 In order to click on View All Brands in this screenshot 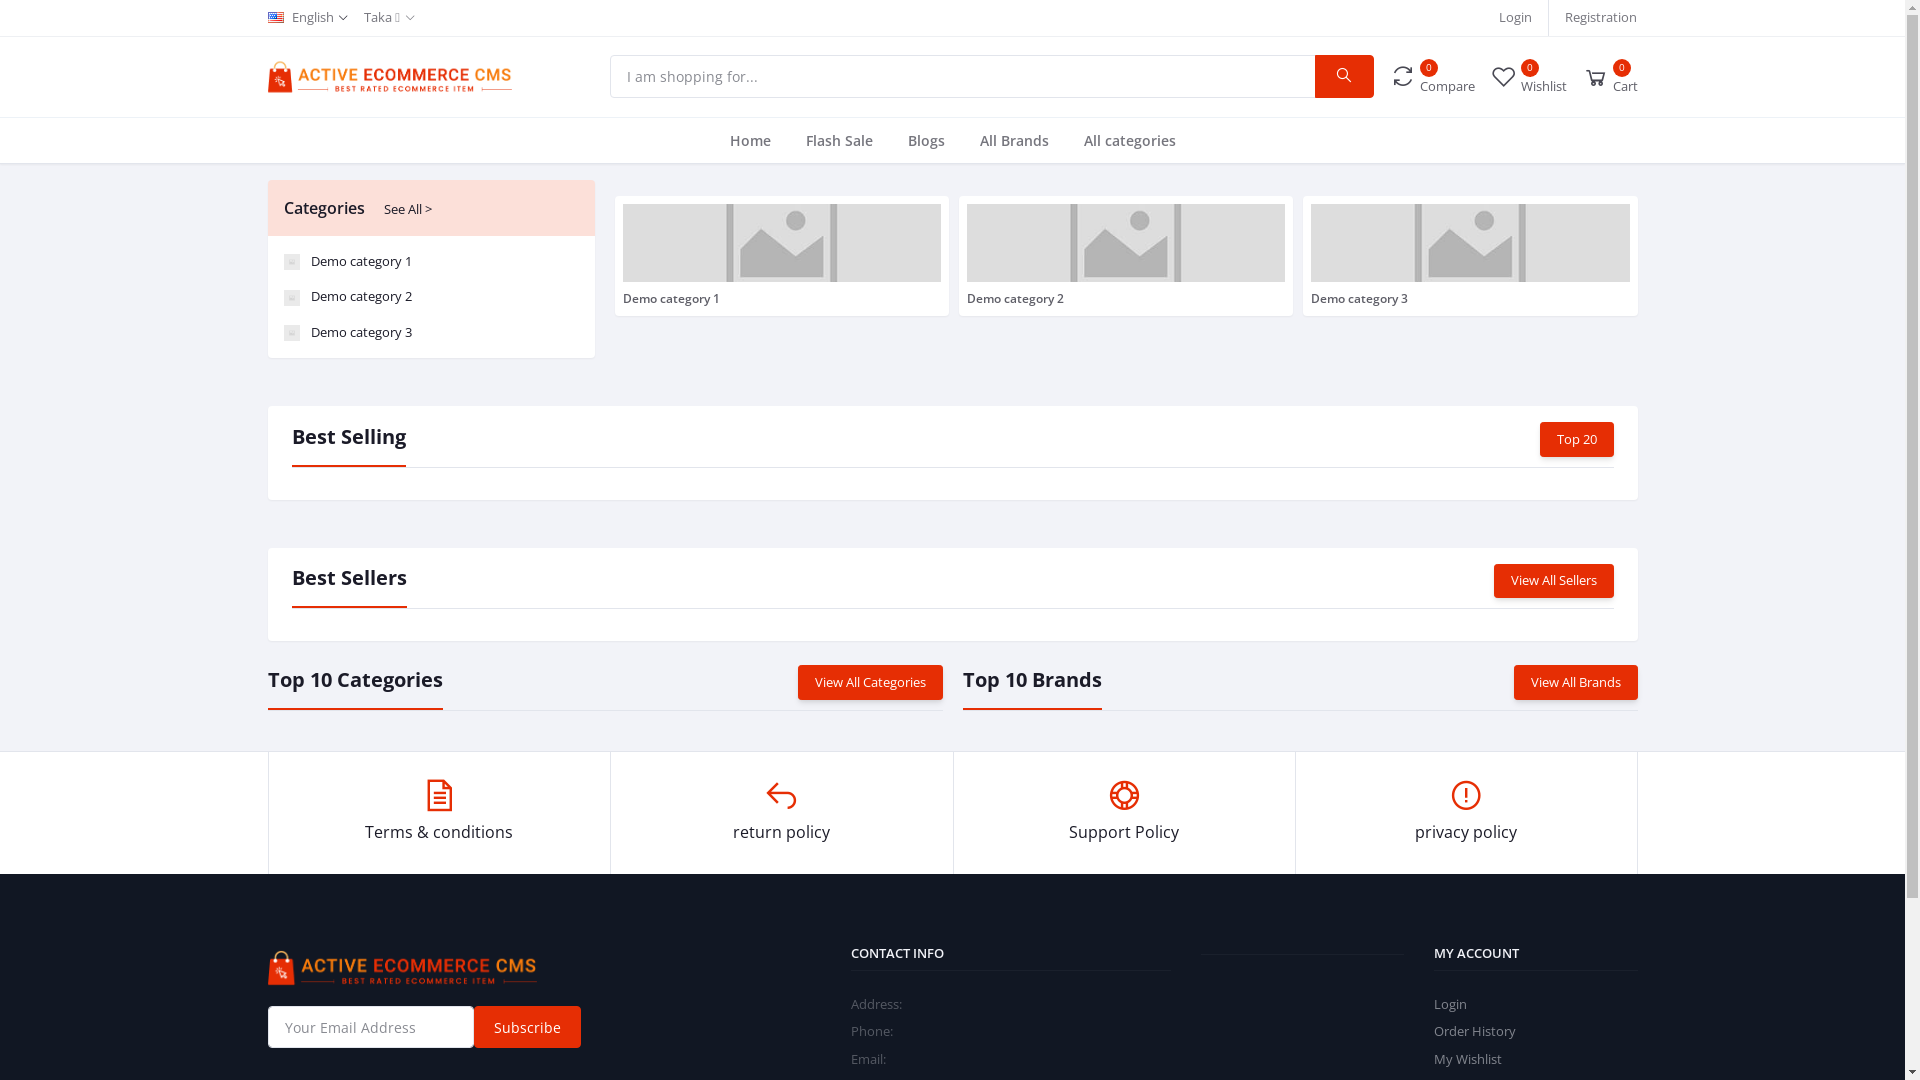, I will do `click(1576, 682)`.